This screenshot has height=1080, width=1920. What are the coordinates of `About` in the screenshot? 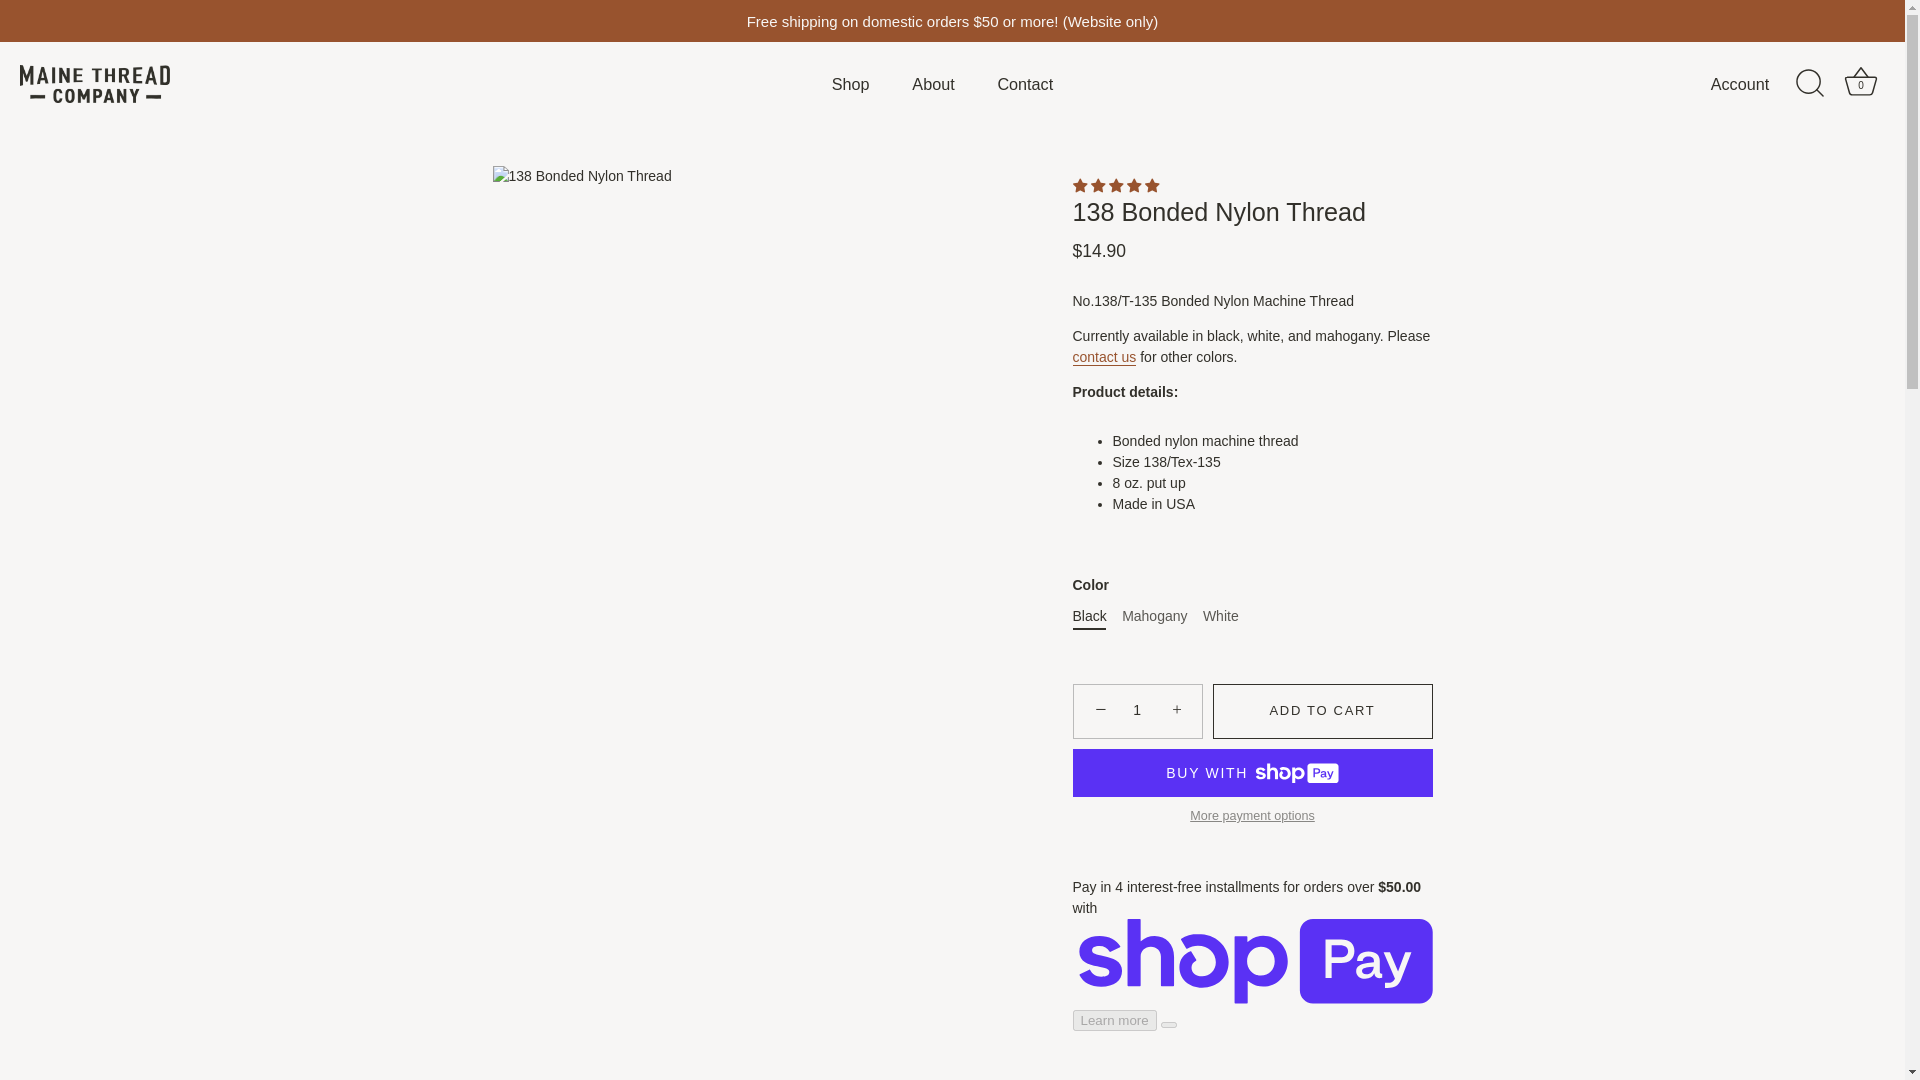 It's located at (932, 82).